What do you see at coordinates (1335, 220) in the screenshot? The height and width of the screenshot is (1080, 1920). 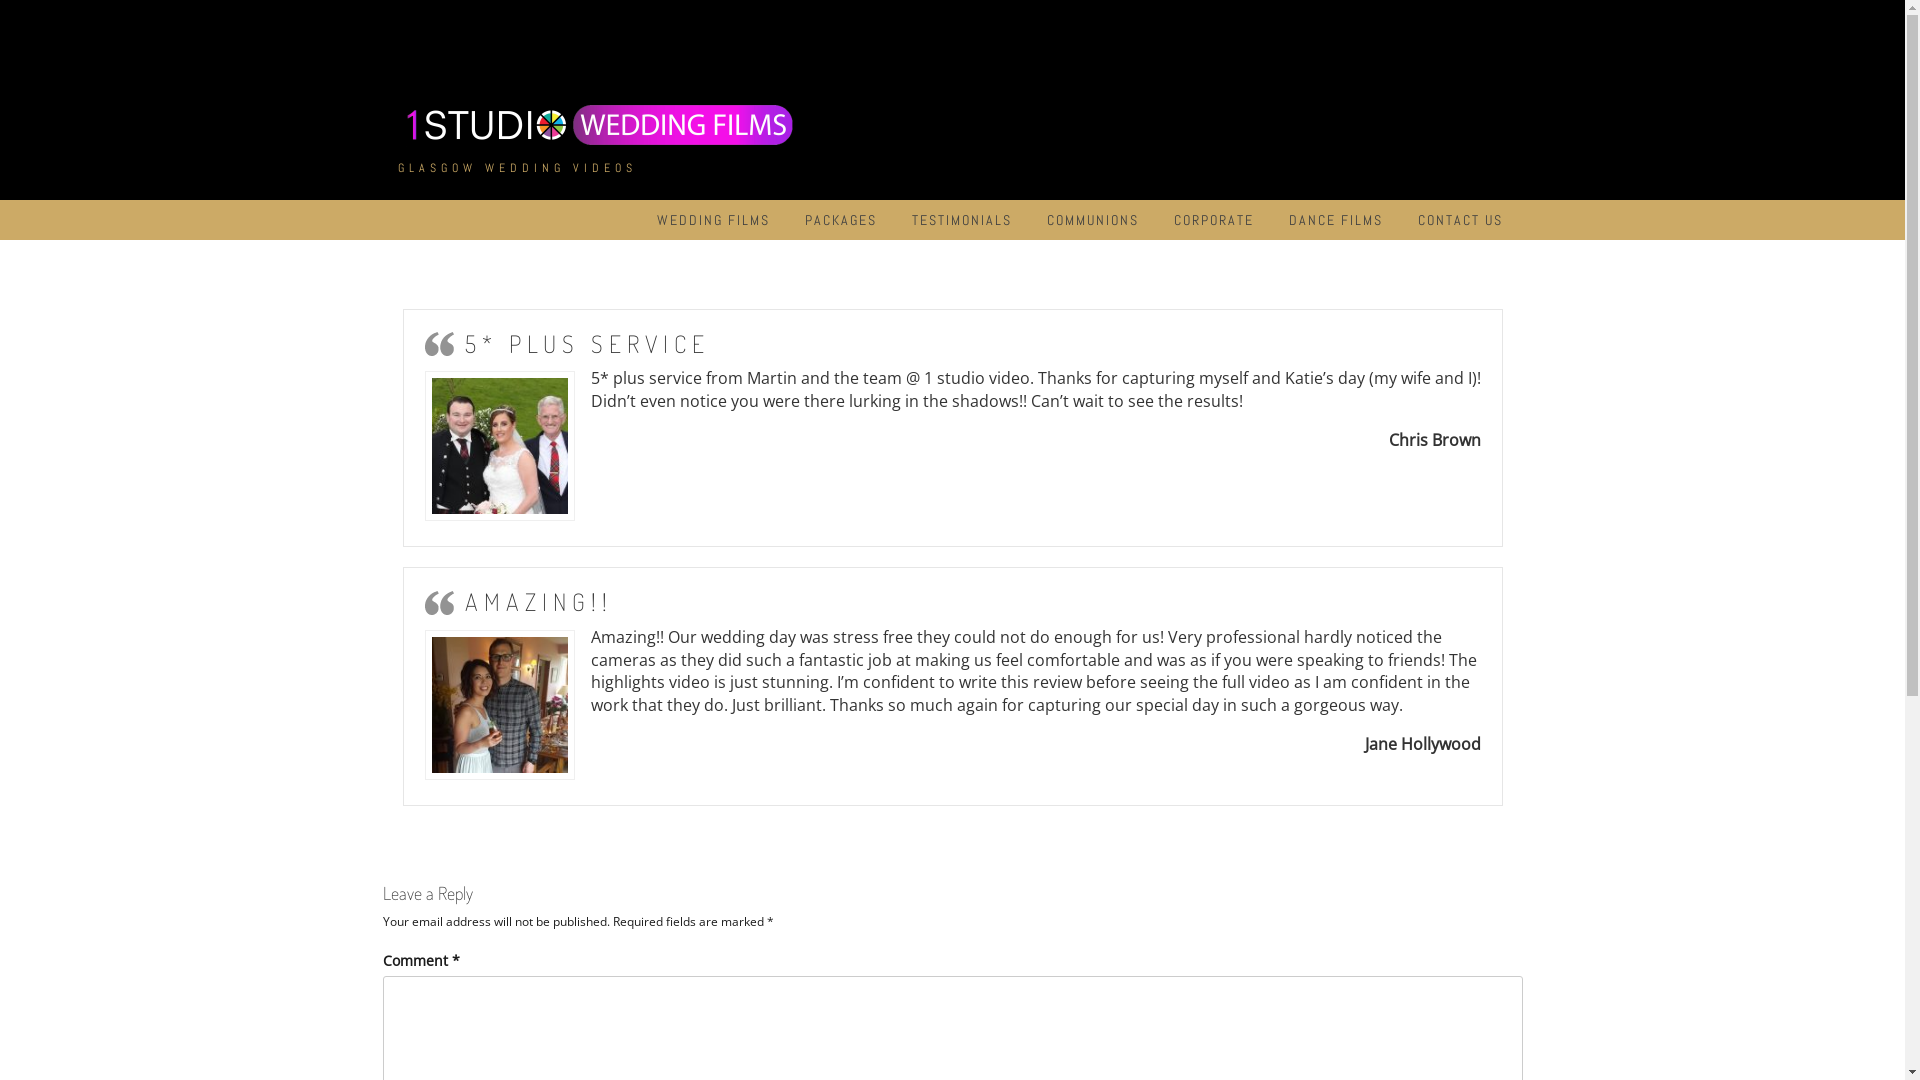 I see `DANCE FILMS` at bounding box center [1335, 220].